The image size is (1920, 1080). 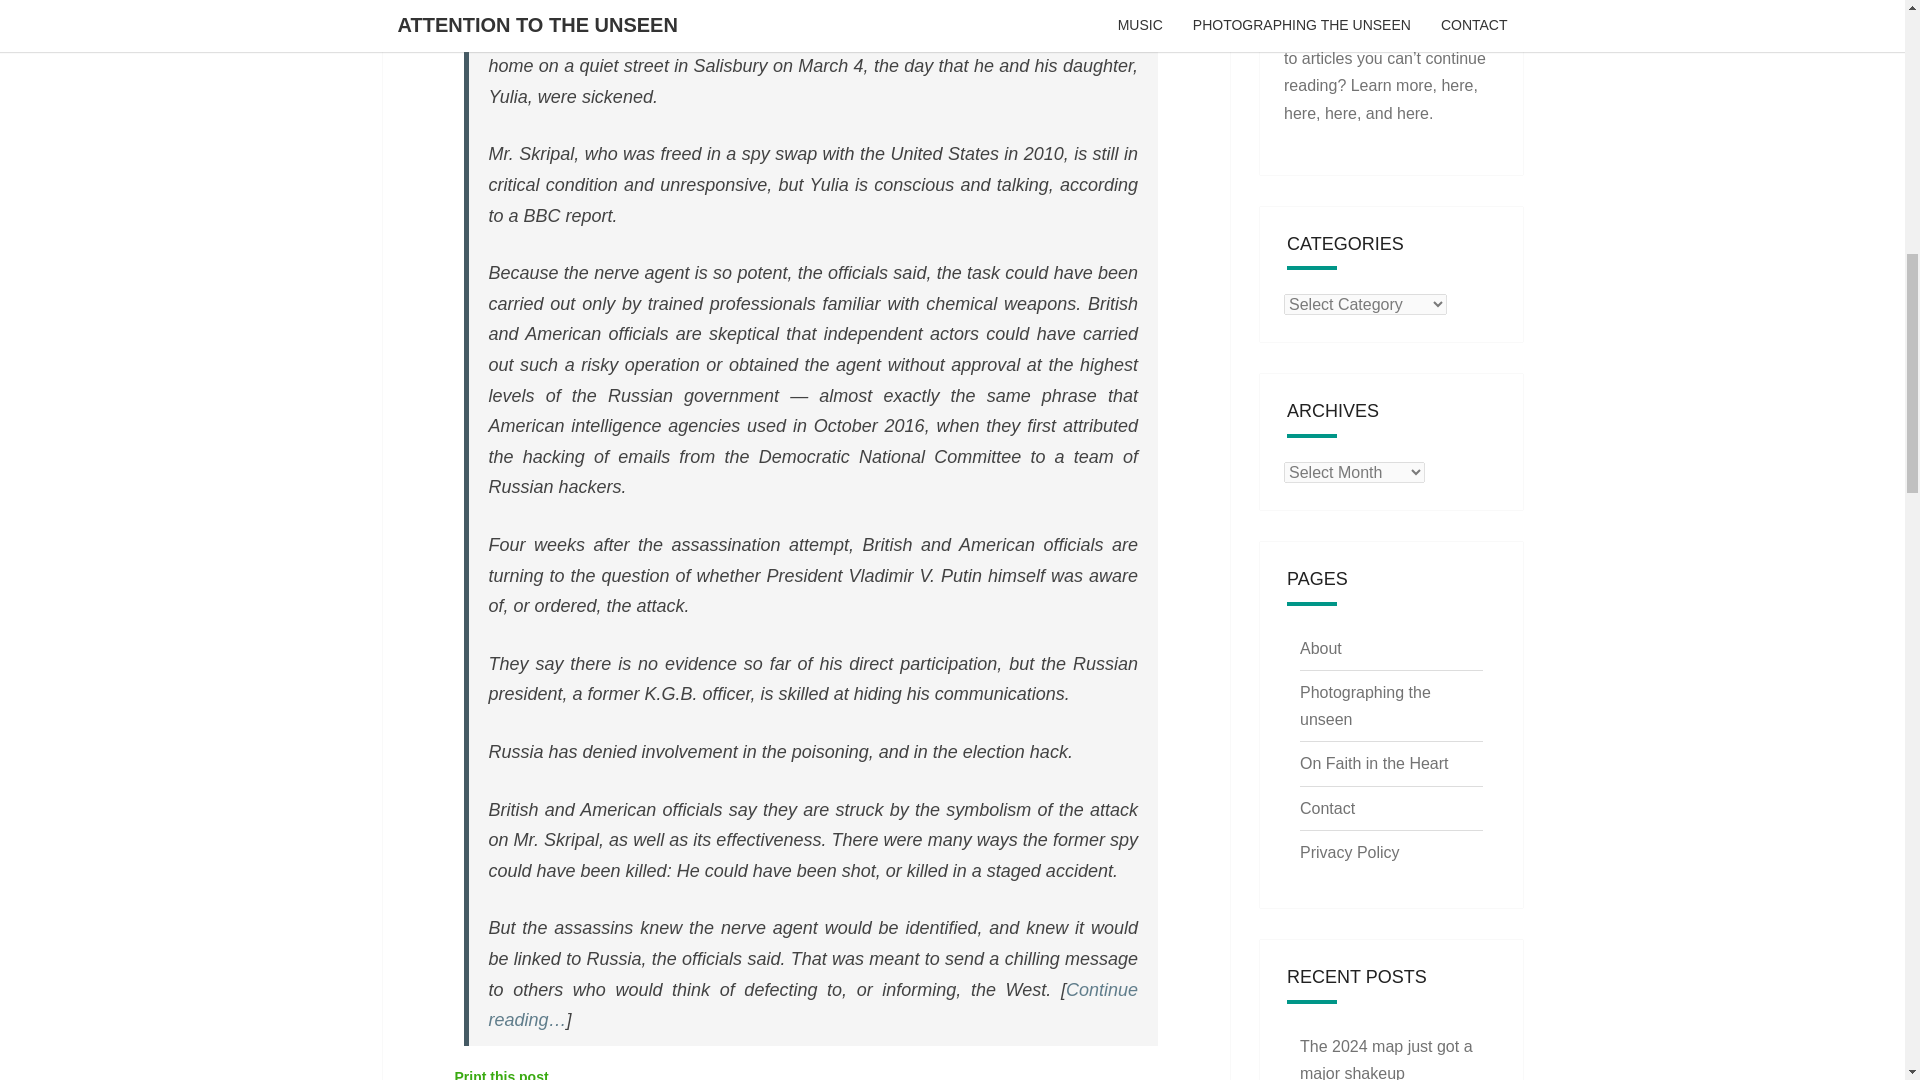 What do you see at coordinates (500, 1072) in the screenshot?
I see `Print this post` at bounding box center [500, 1072].